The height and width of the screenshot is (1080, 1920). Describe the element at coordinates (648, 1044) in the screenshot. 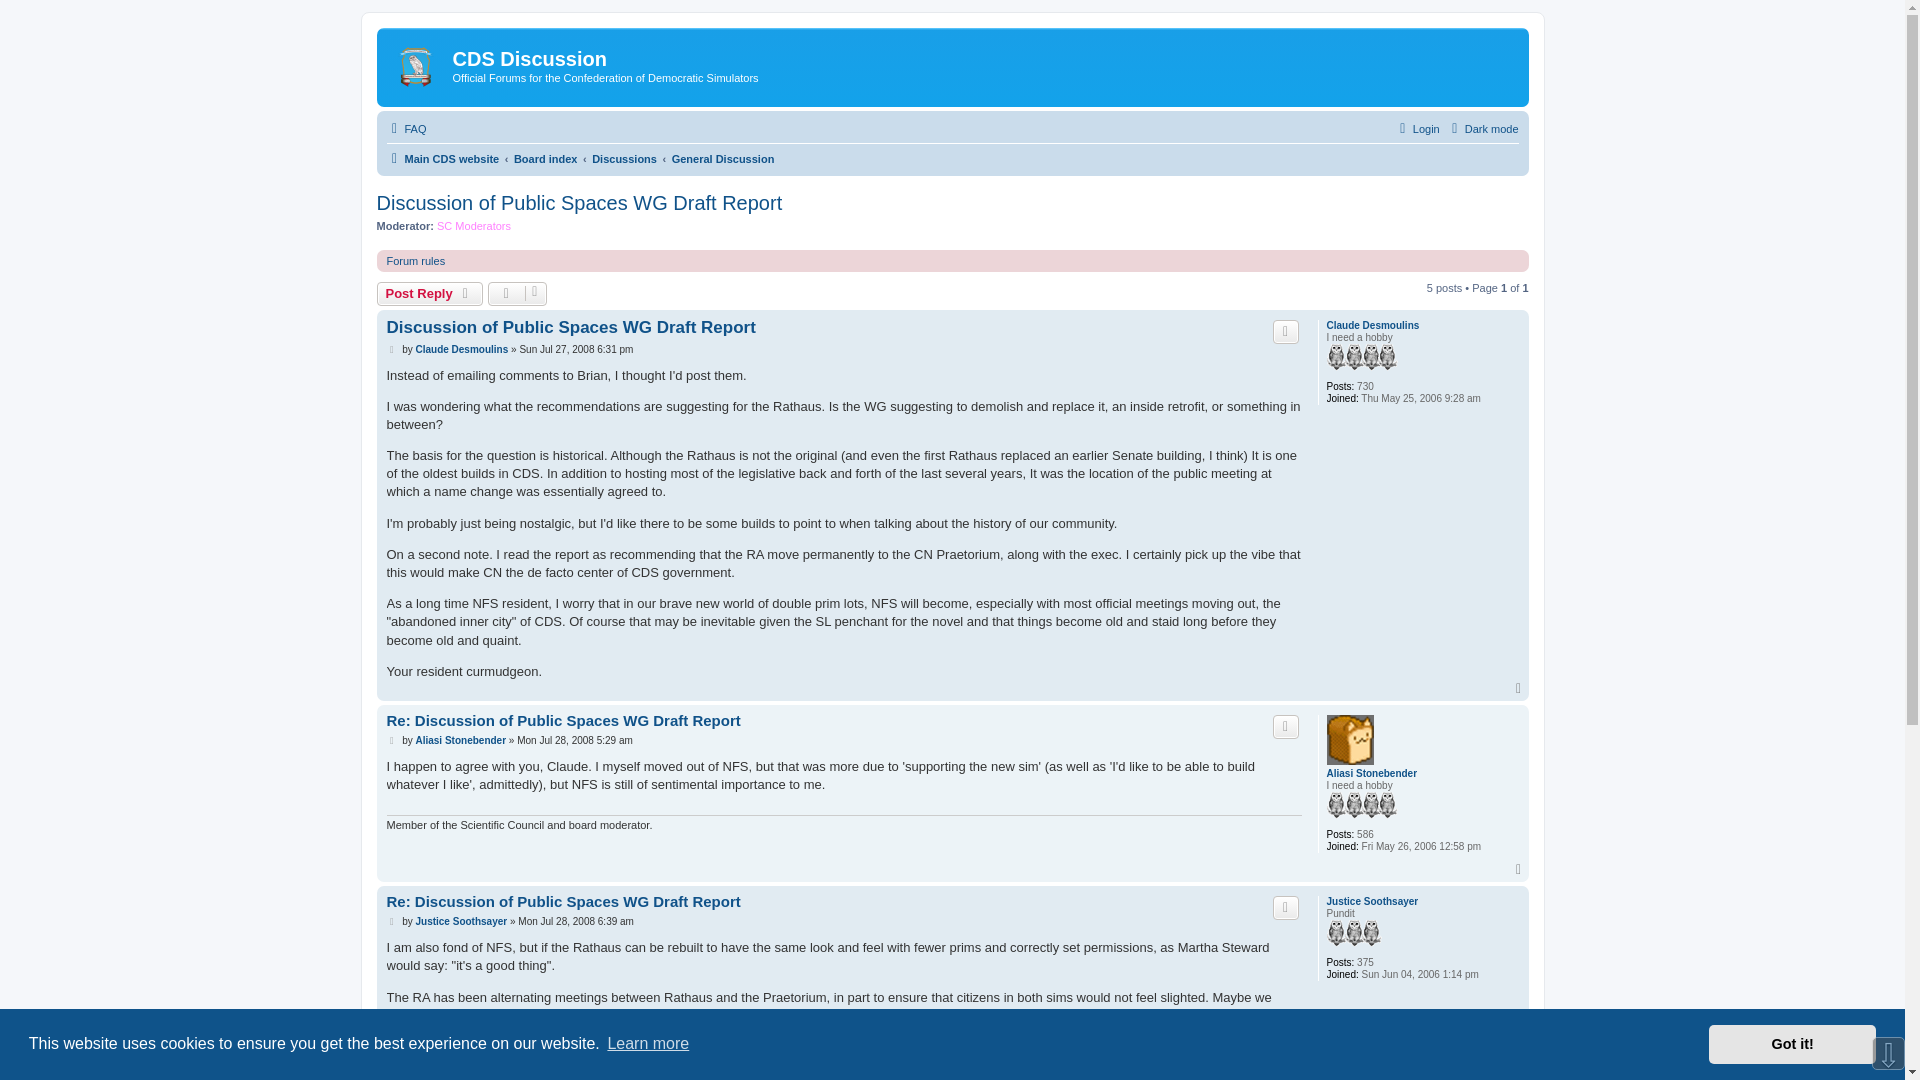

I see `Learn more` at that location.